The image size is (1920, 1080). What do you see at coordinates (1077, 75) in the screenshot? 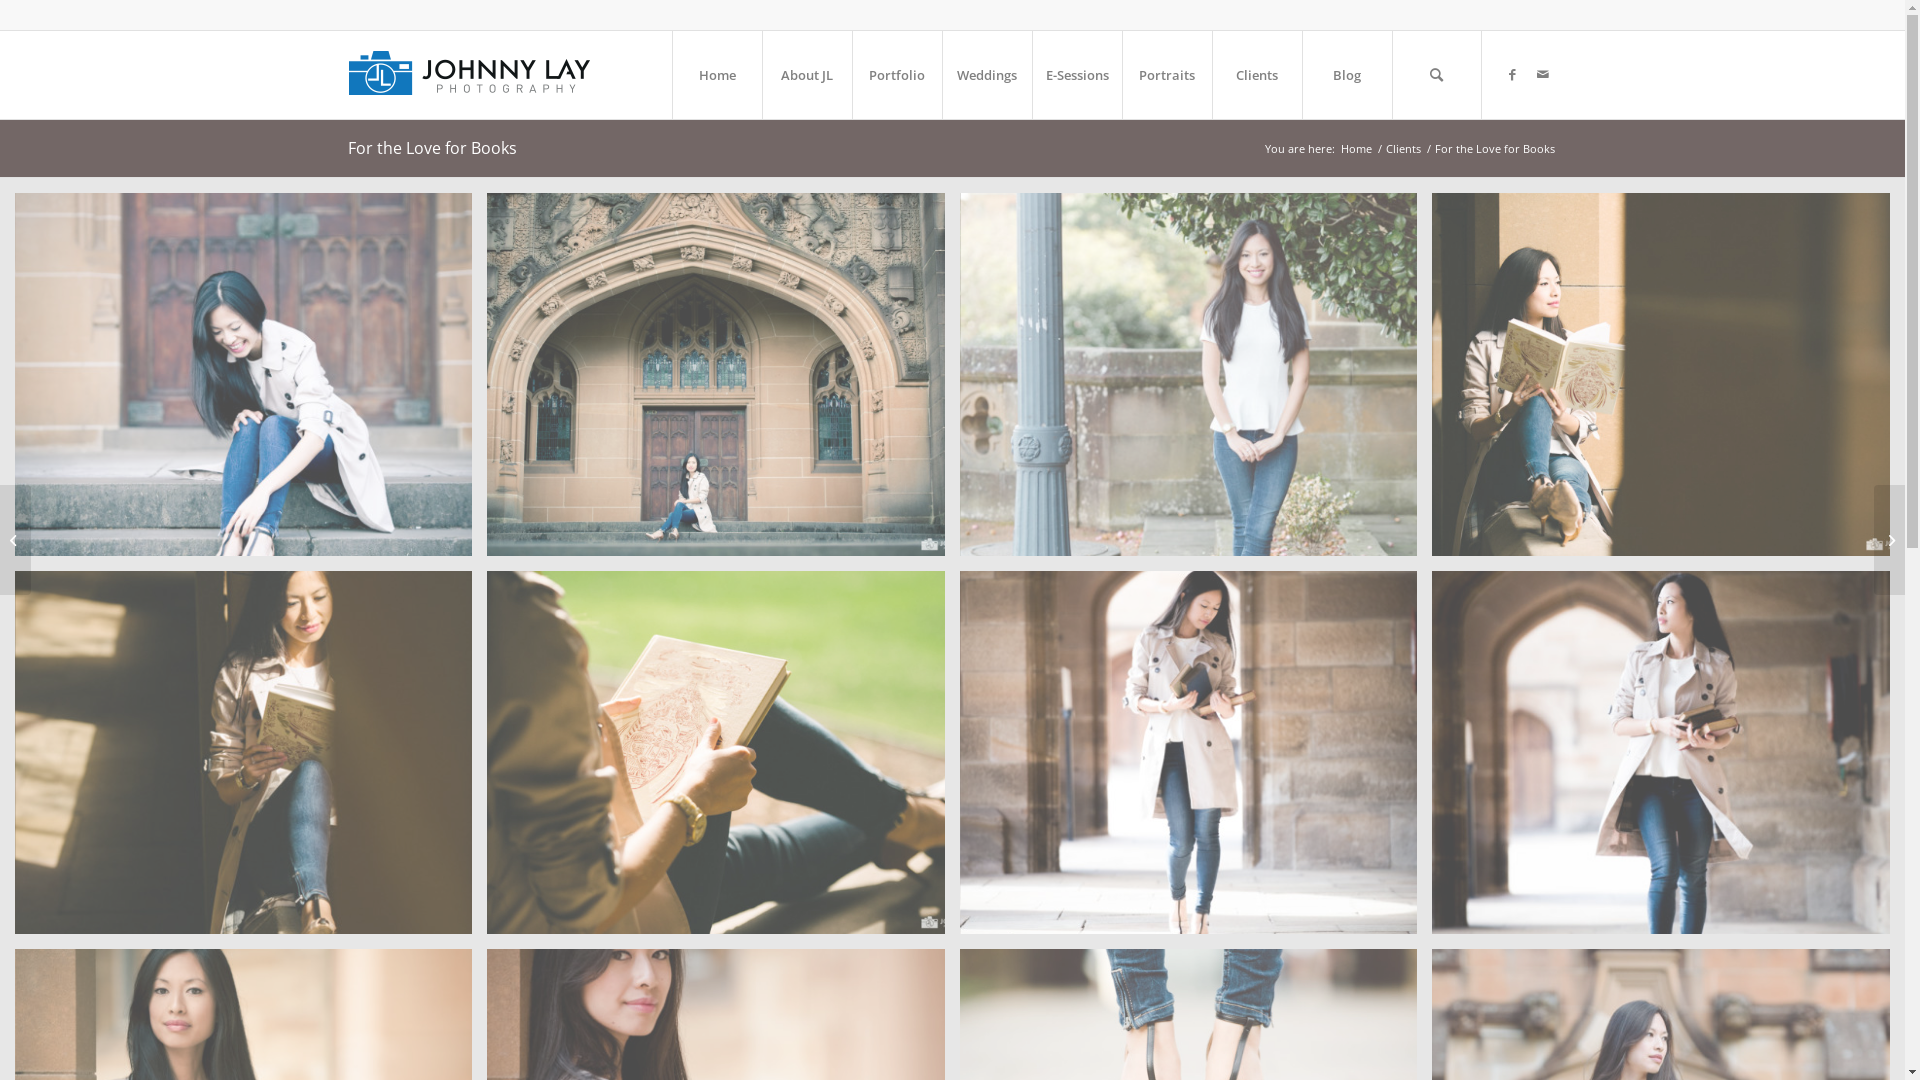
I see `E-Sessions` at bounding box center [1077, 75].